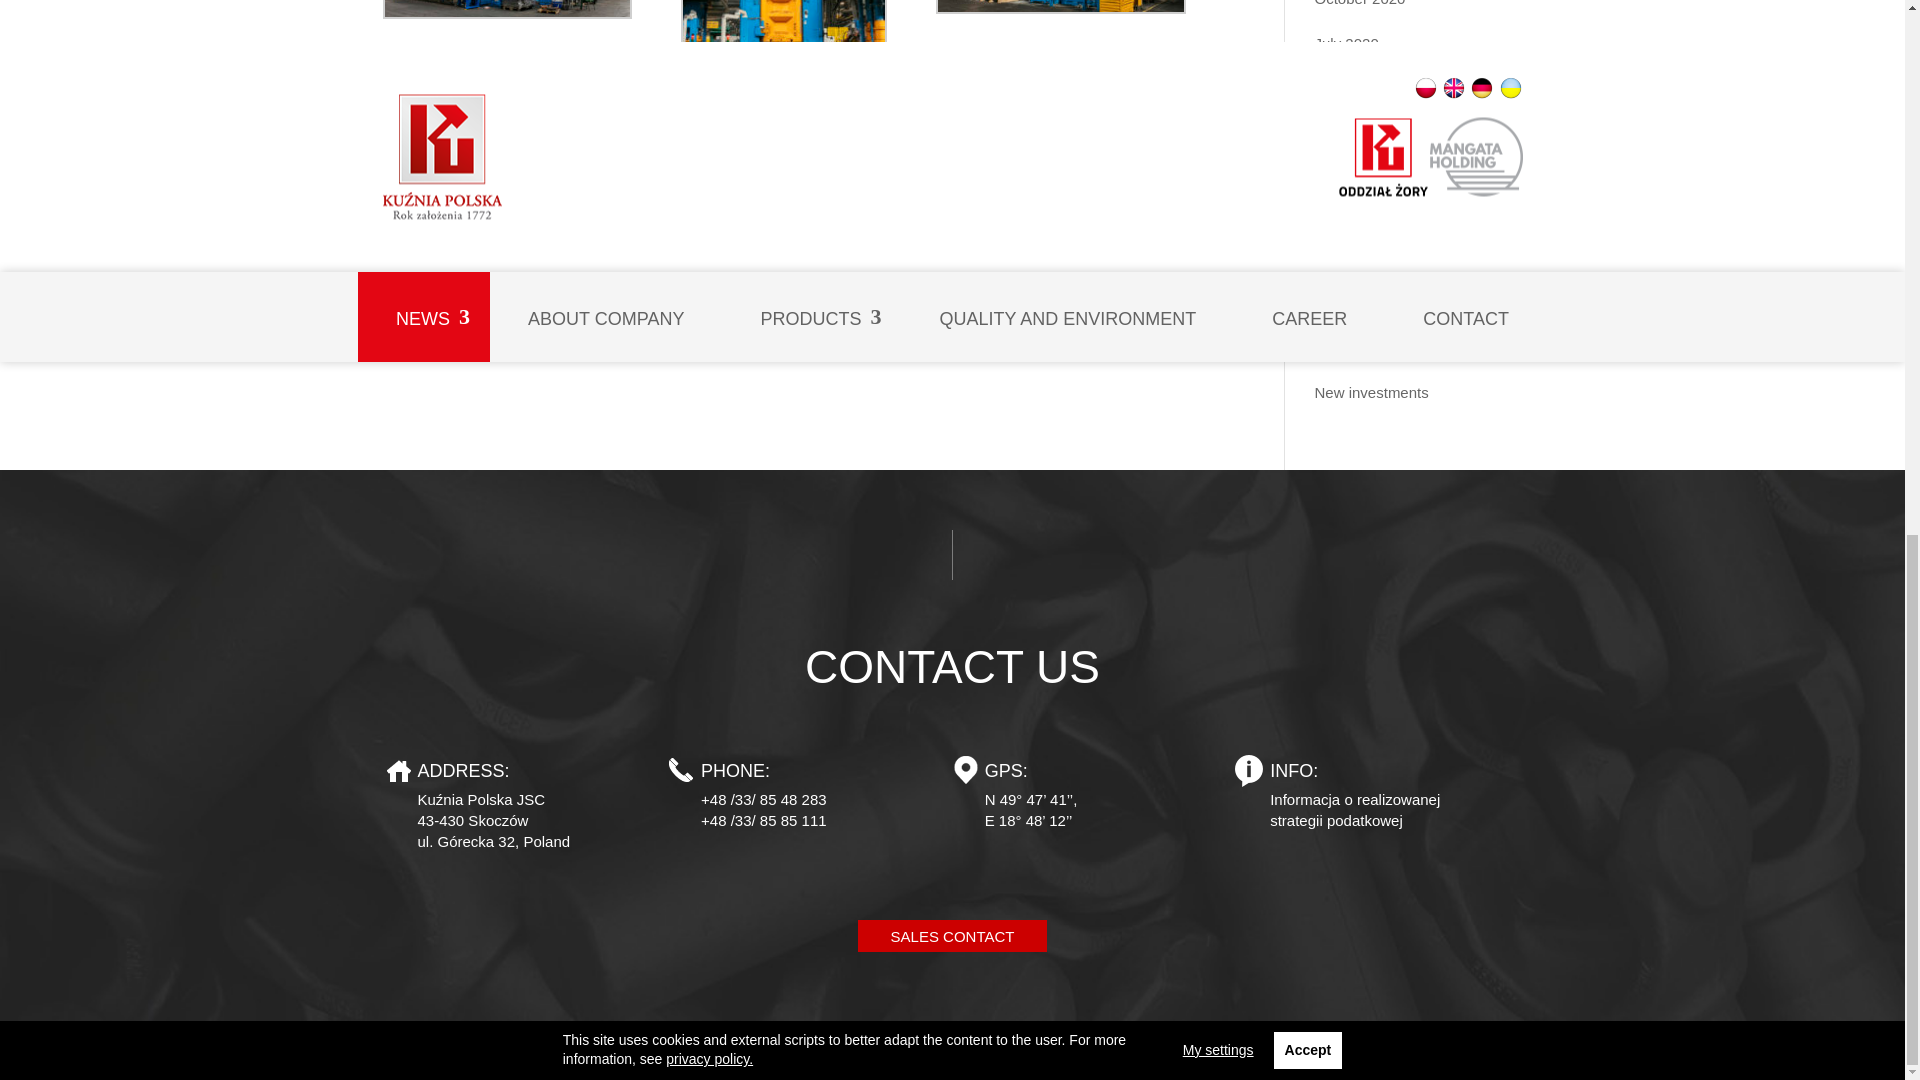 The image size is (1920, 1080). What do you see at coordinates (1484, 1054) in the screenshot?
I see `Agencja Reklamy ELGRAFICA - Pszczyna` at bounding box center [1484, 1054].